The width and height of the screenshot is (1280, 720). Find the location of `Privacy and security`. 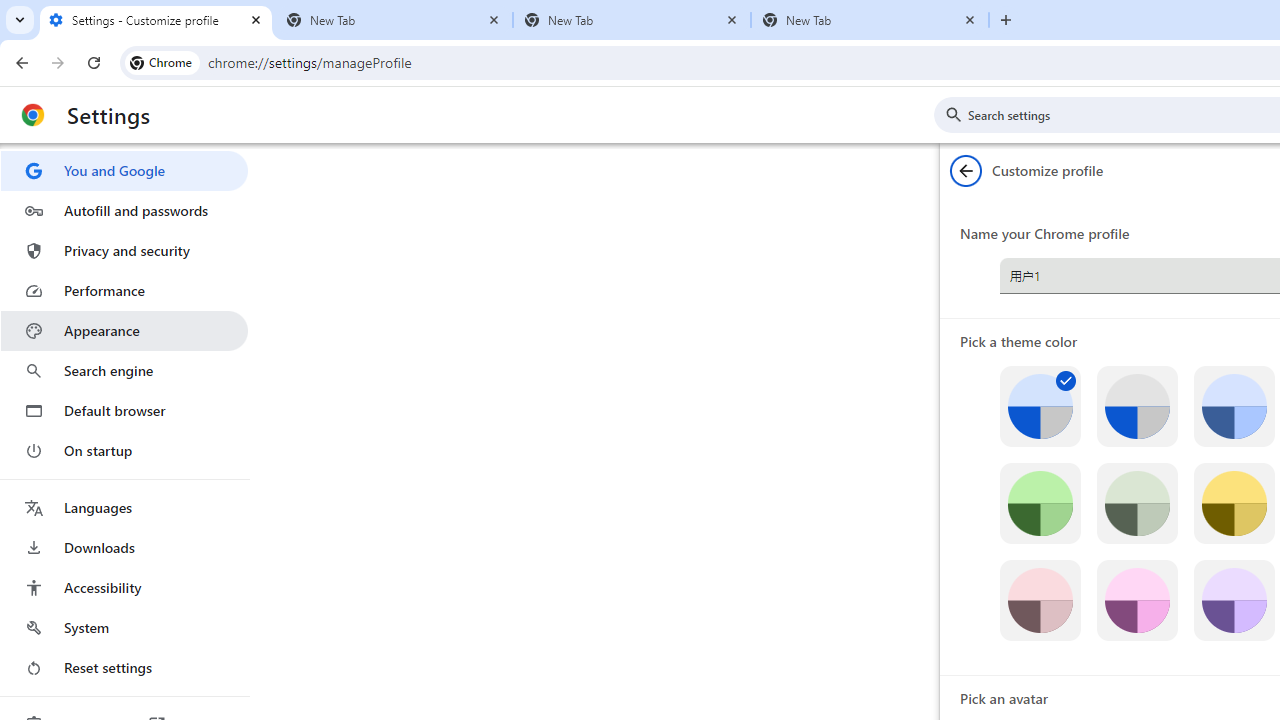

Privacy and security is located at coordinates (124, 250).